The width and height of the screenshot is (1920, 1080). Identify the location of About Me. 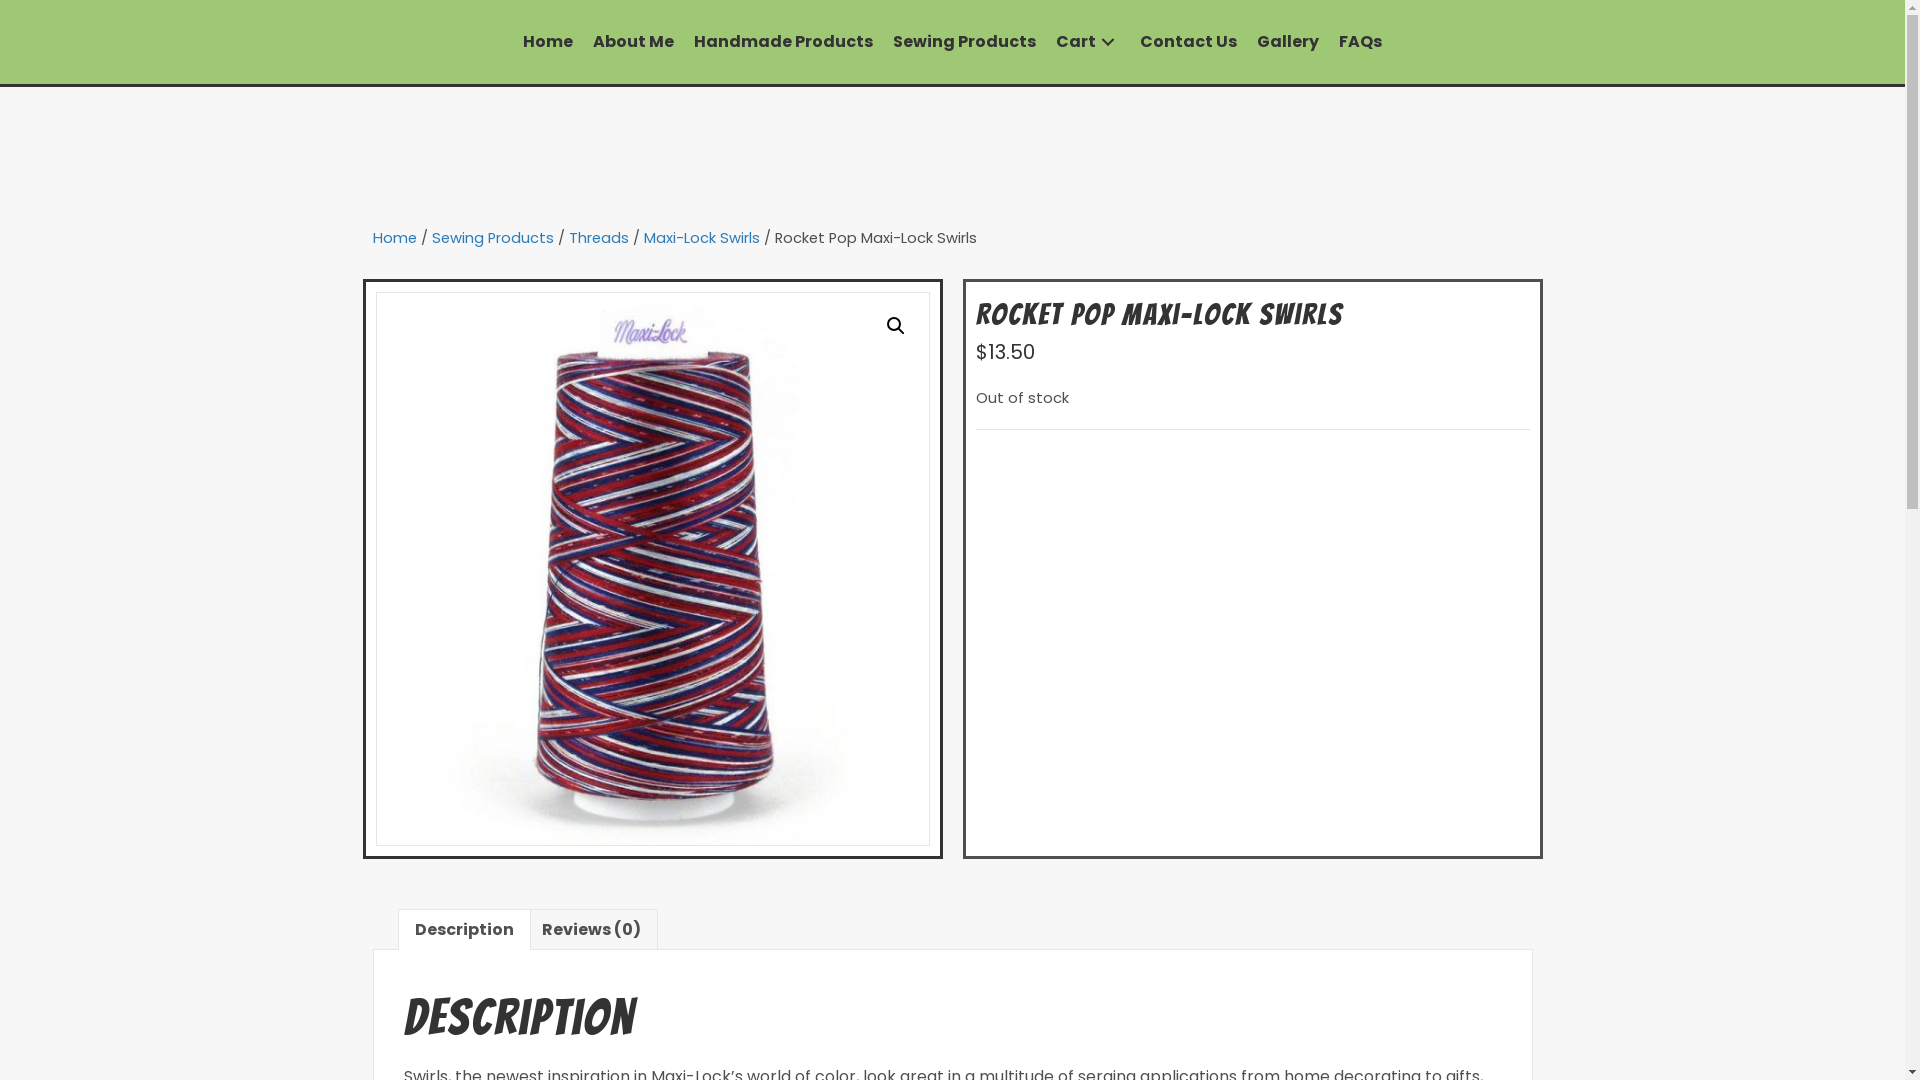
(634, 42).